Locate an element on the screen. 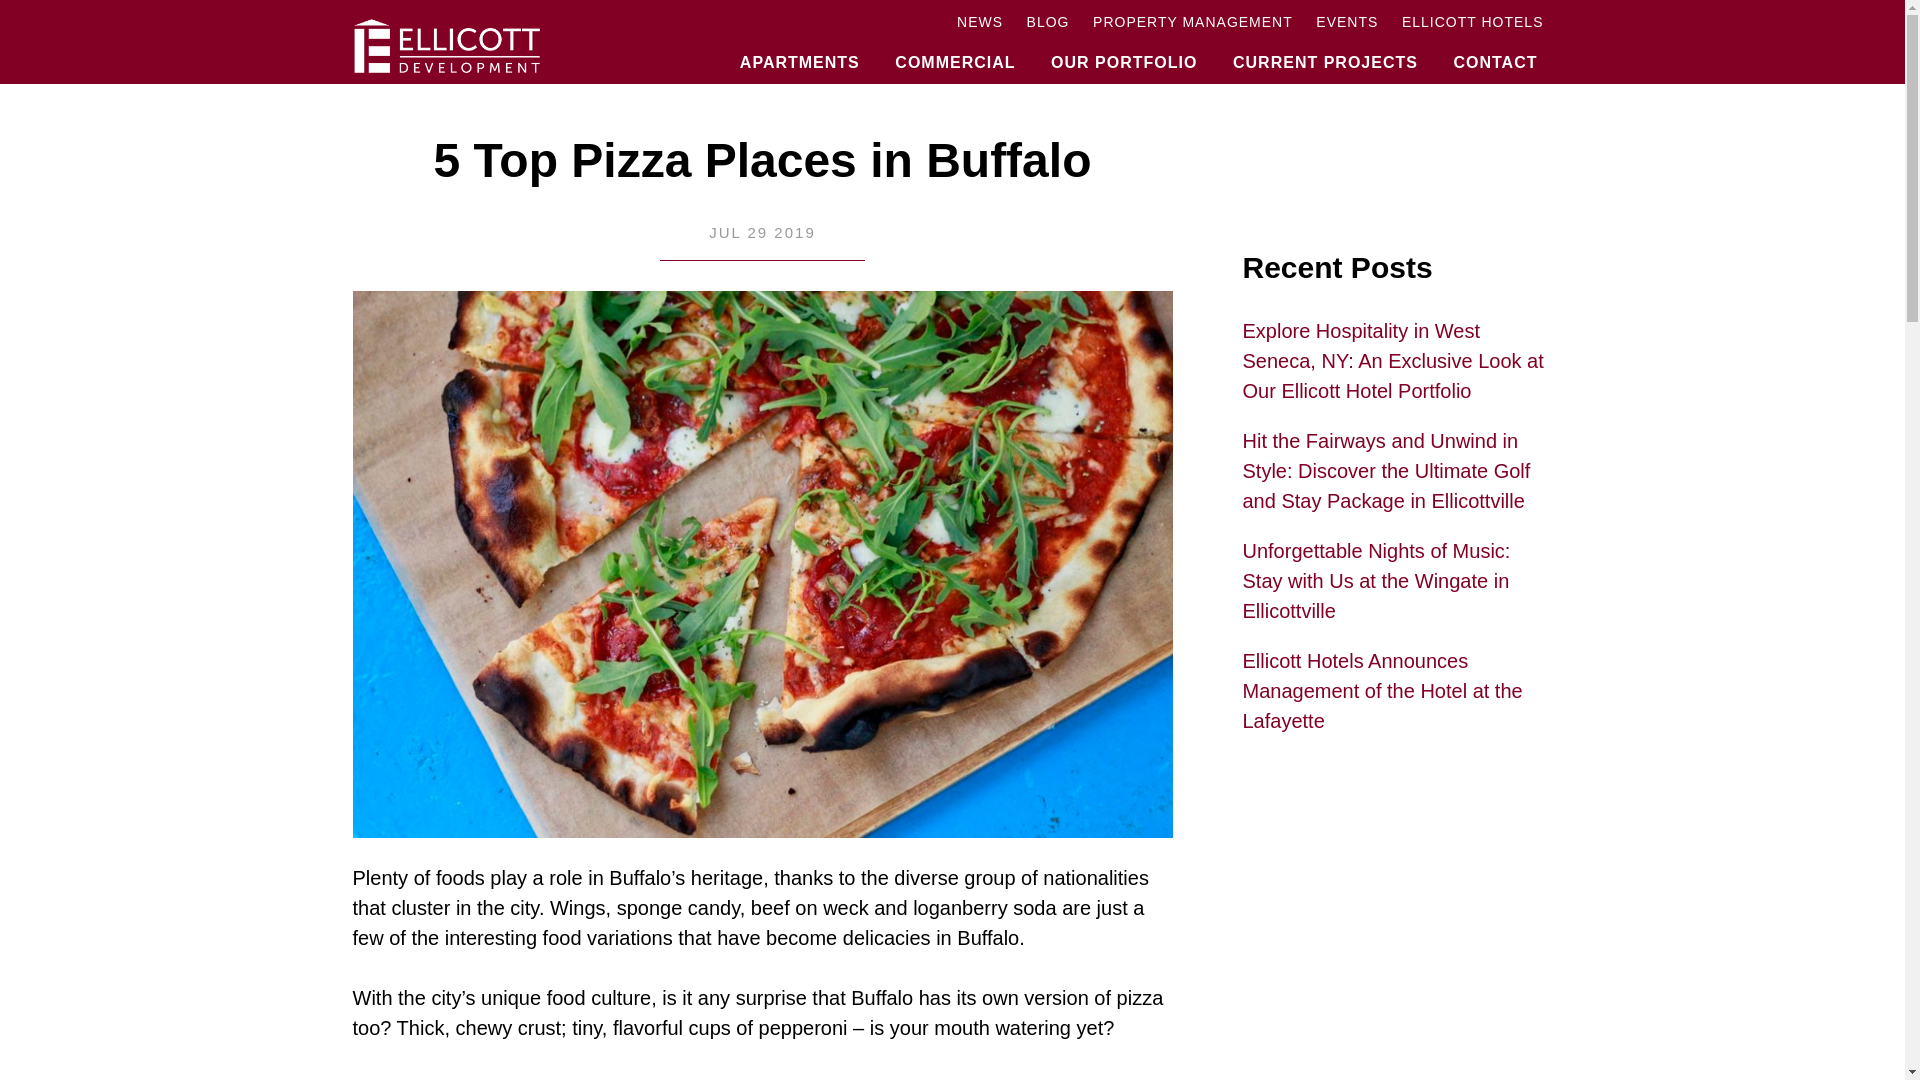  BLOG is located at coordinates (1048, 23).